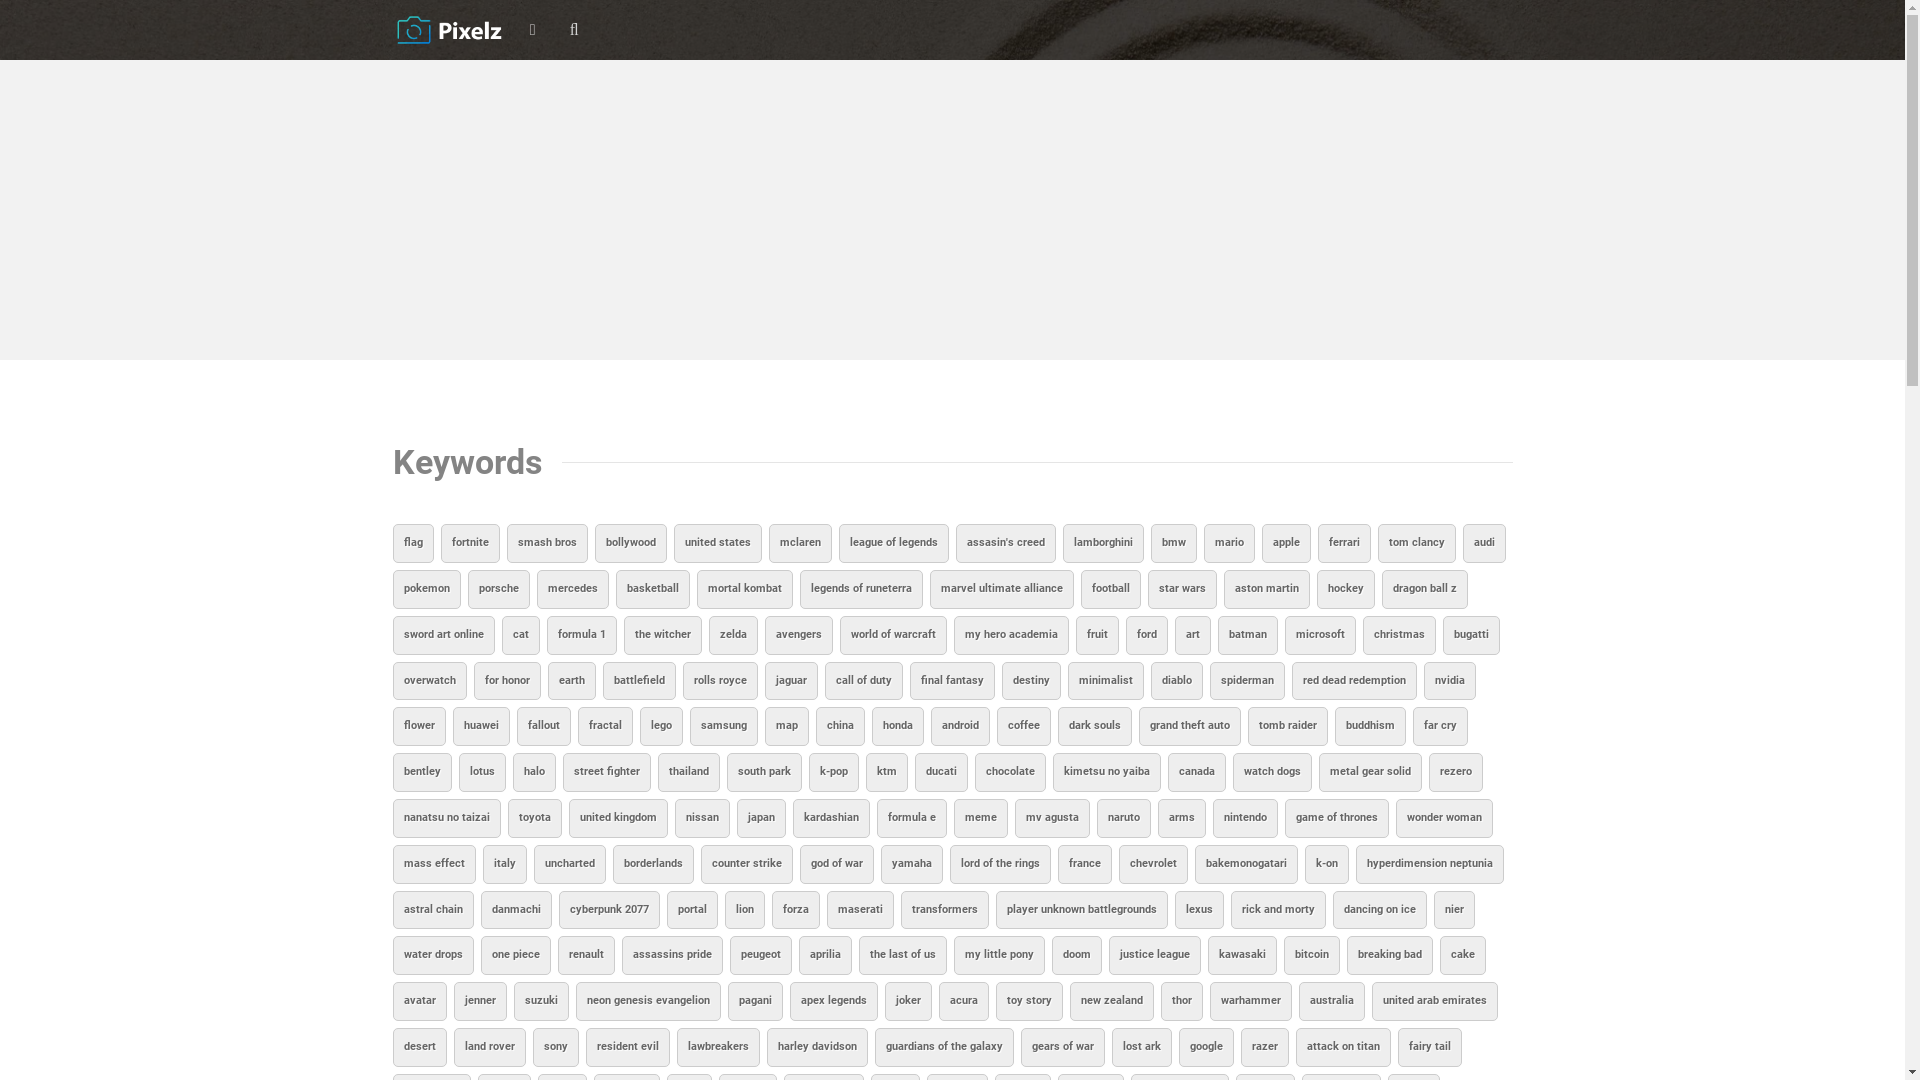 This screenshot has width=1920, height=1080. I want to click on formula 1, so click(581, 636).